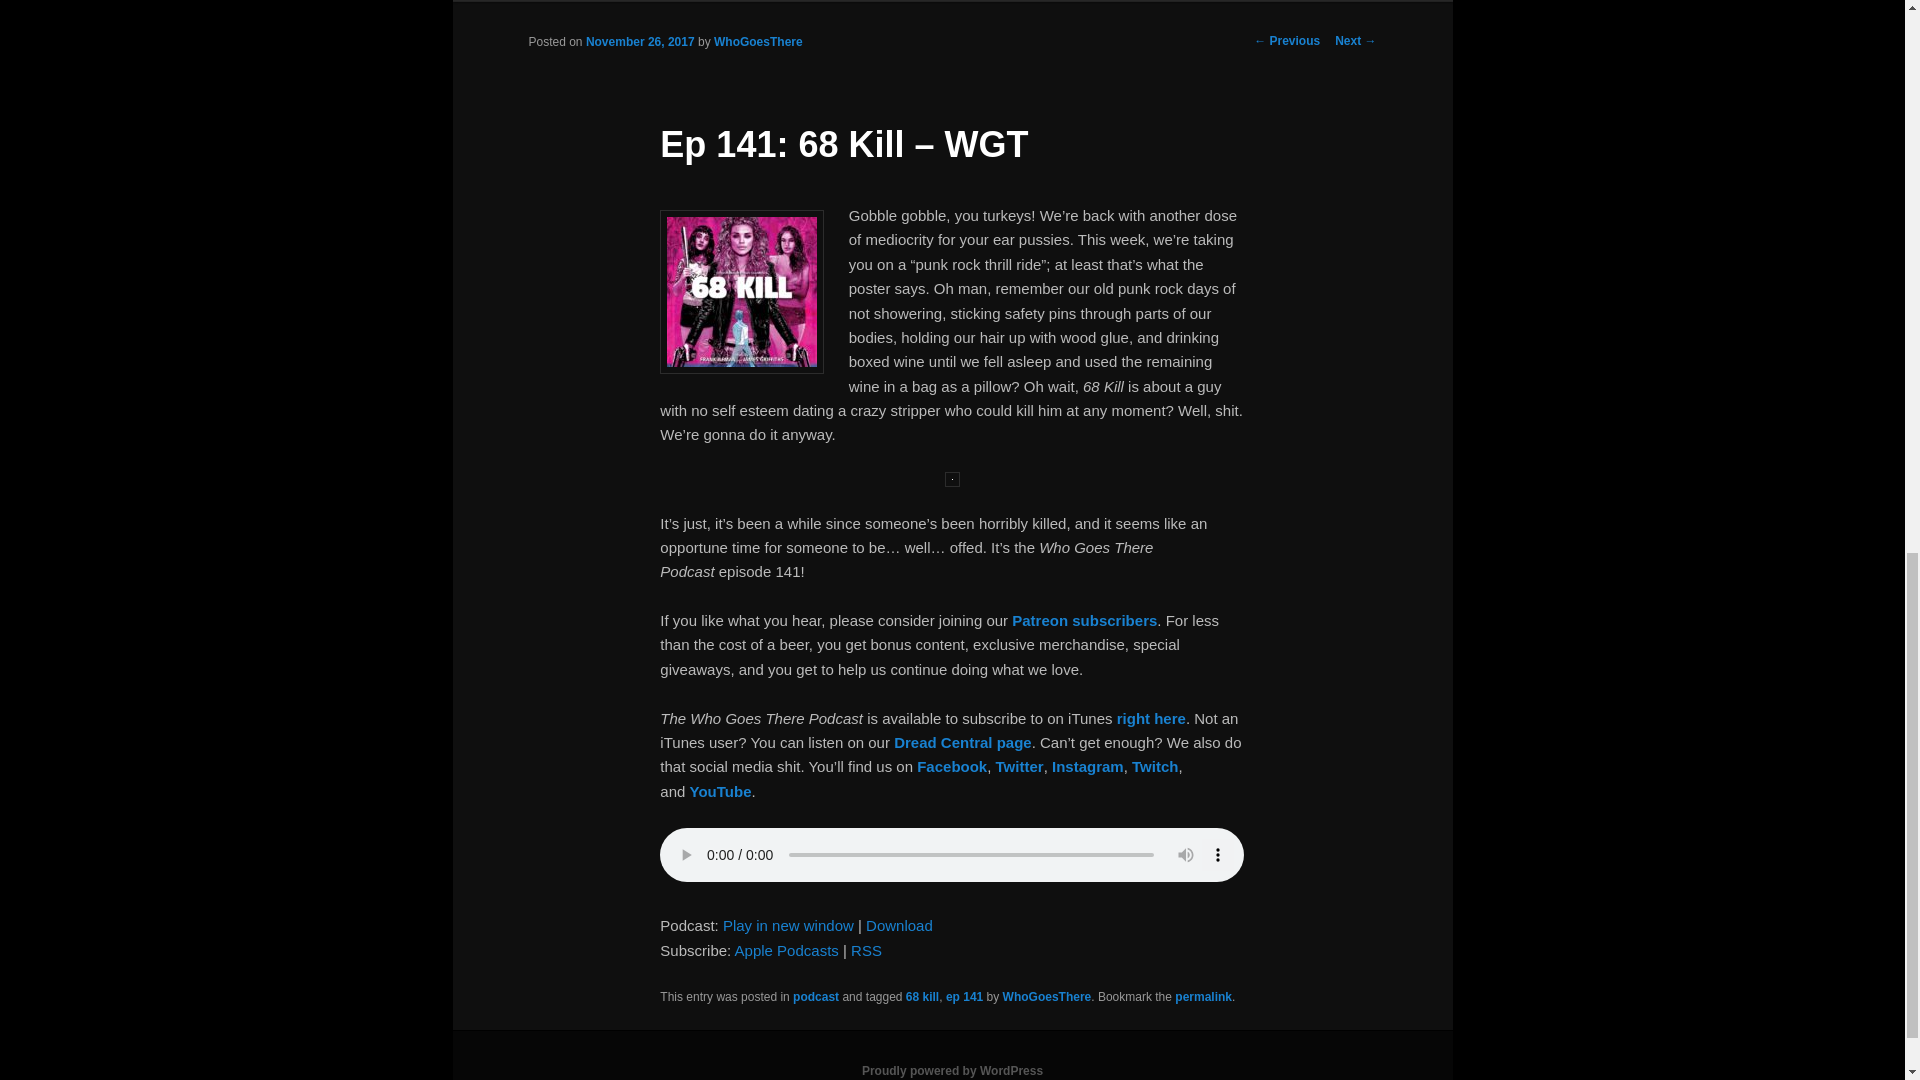  What do you see at coordinates (964, 997) in the screenshot?
I see `ep 141` at bounding box center [964, 997].